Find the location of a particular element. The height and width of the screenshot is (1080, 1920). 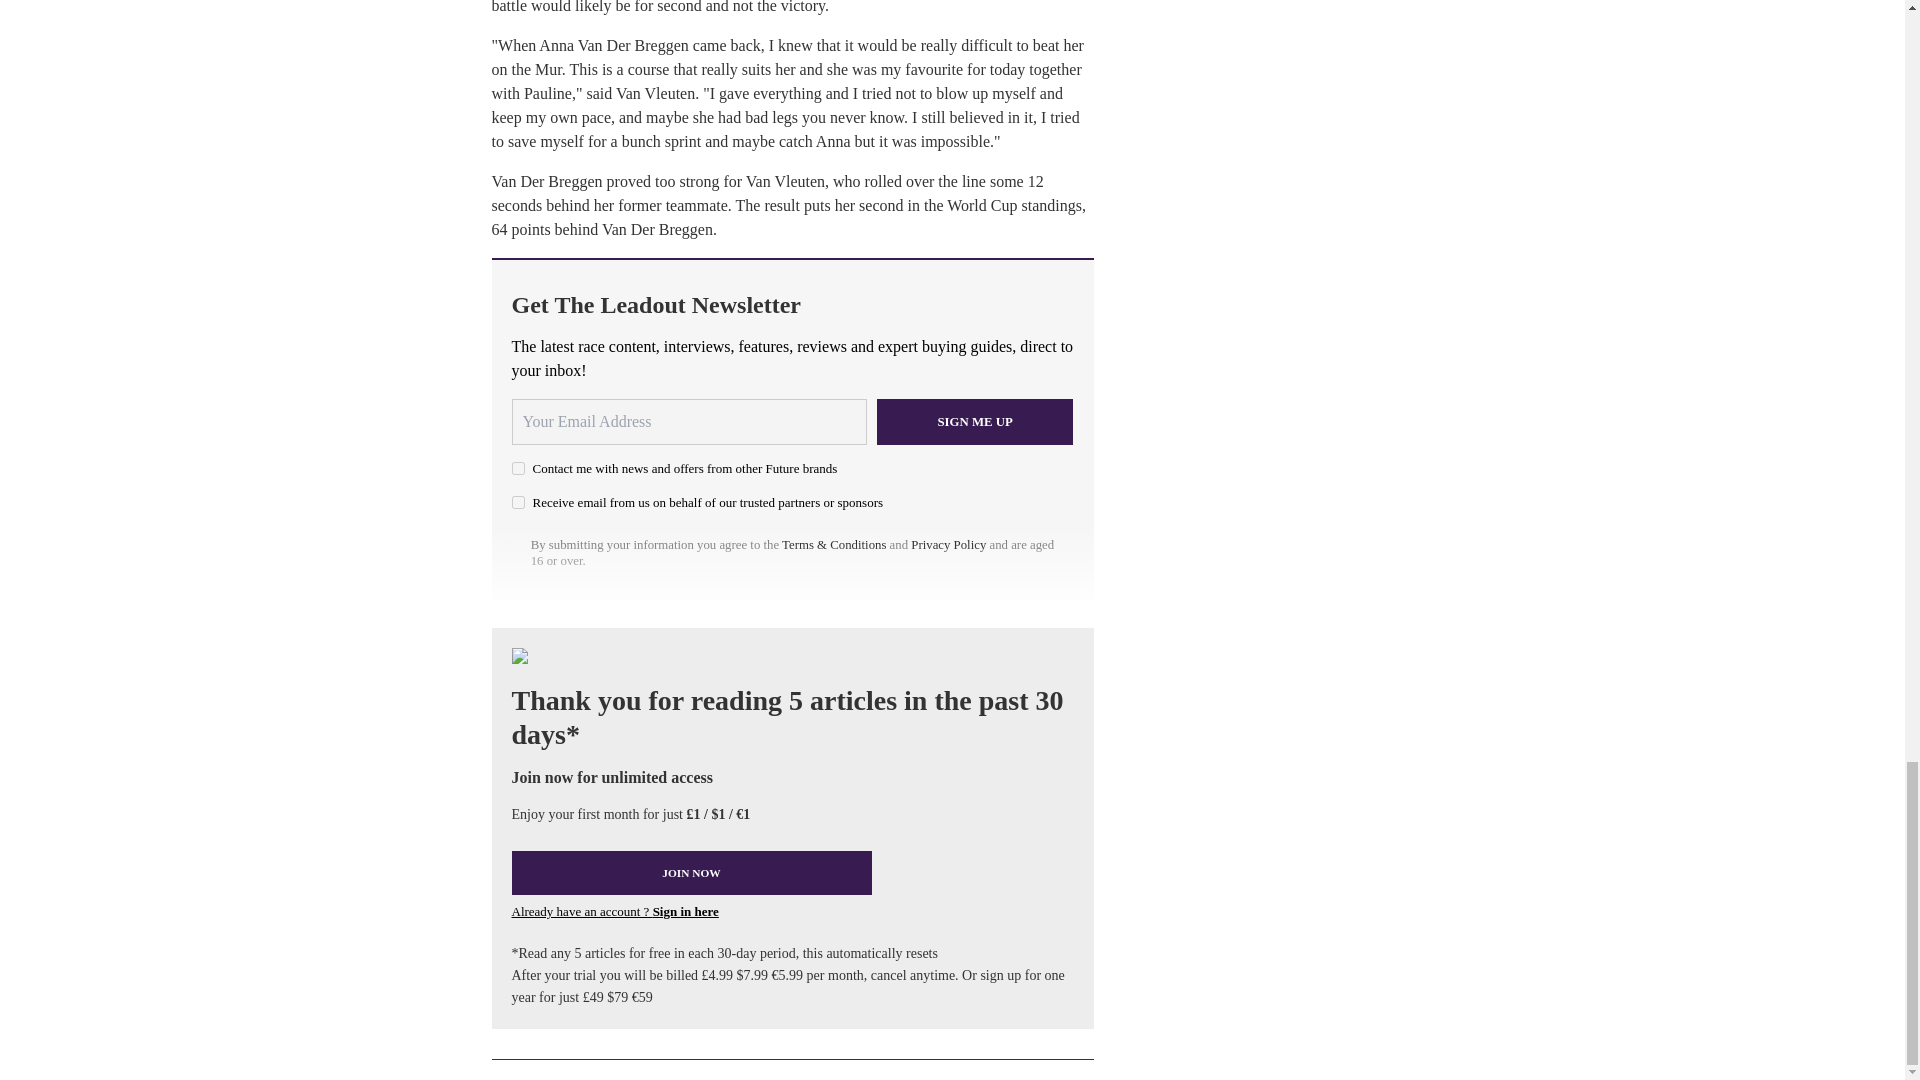

Sign me up is located at coordinates (975, 421).